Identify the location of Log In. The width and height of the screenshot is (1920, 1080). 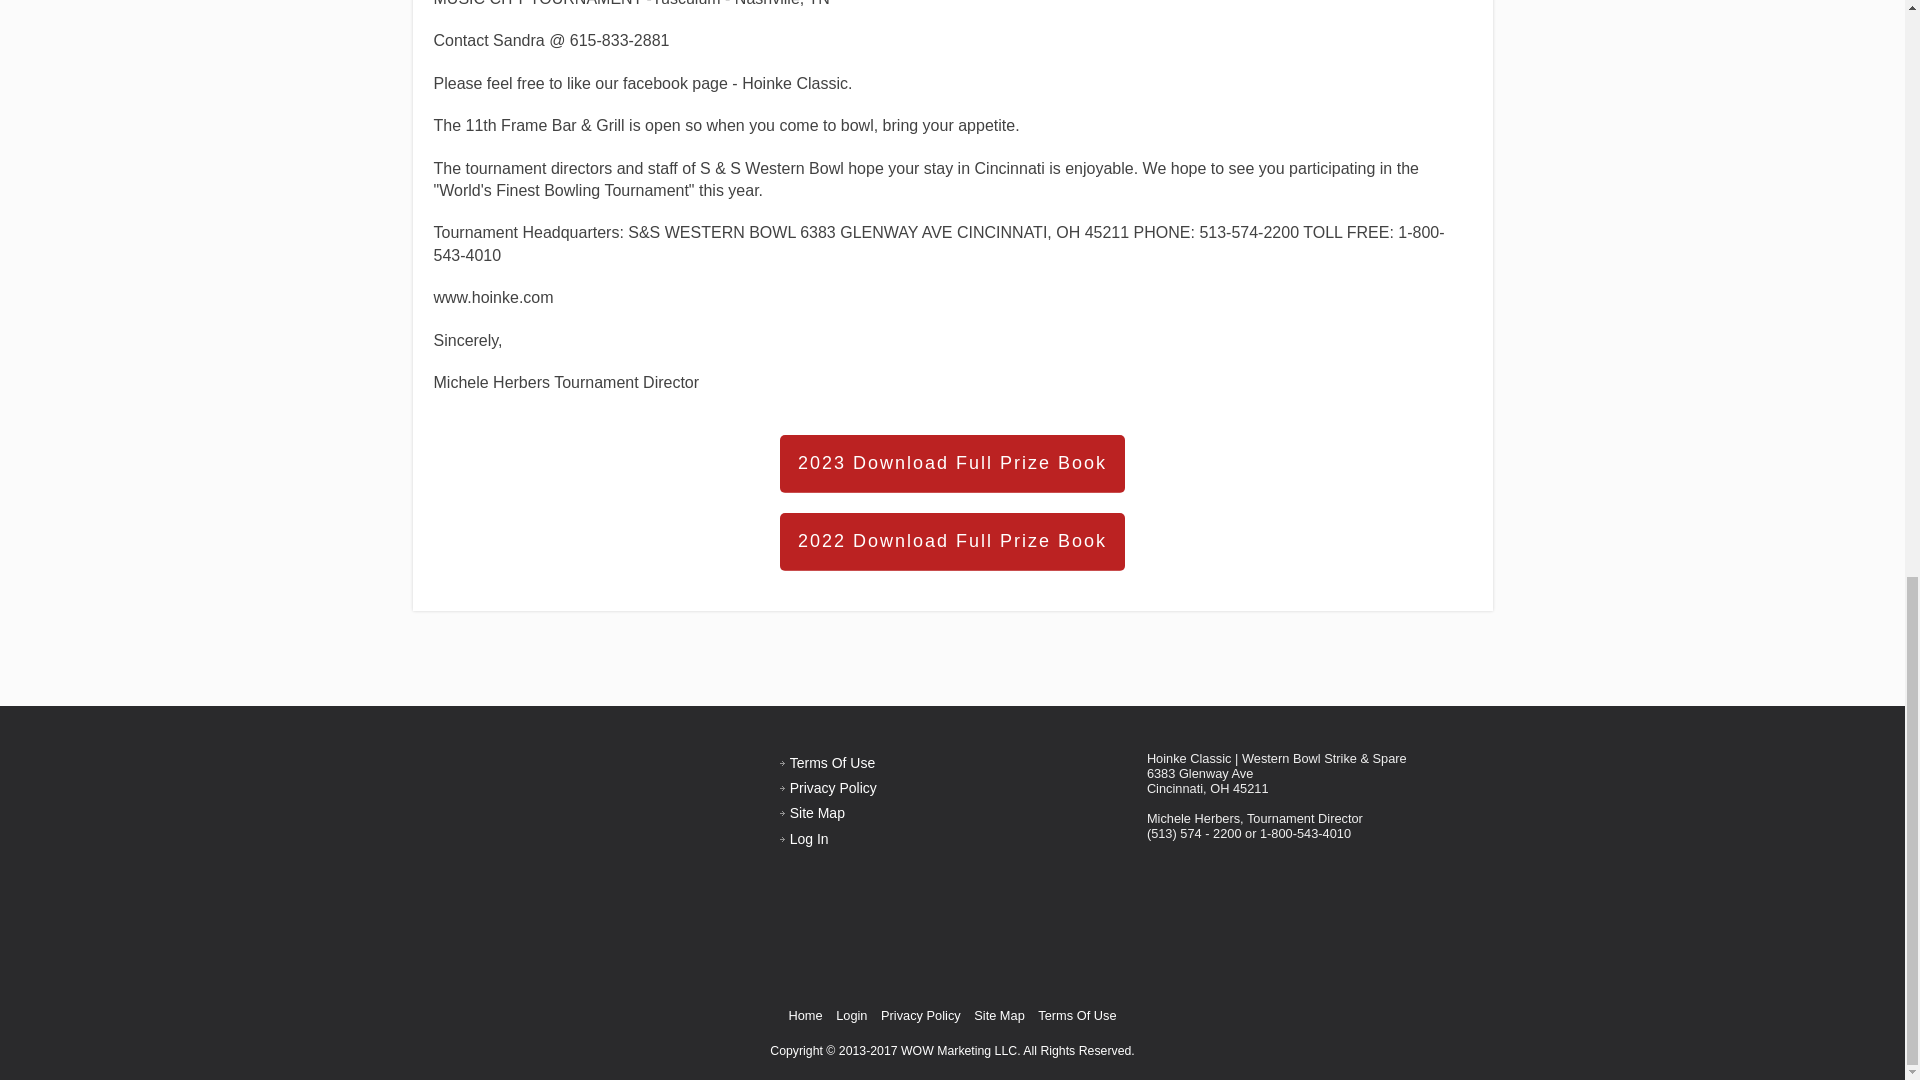
(809, 838).